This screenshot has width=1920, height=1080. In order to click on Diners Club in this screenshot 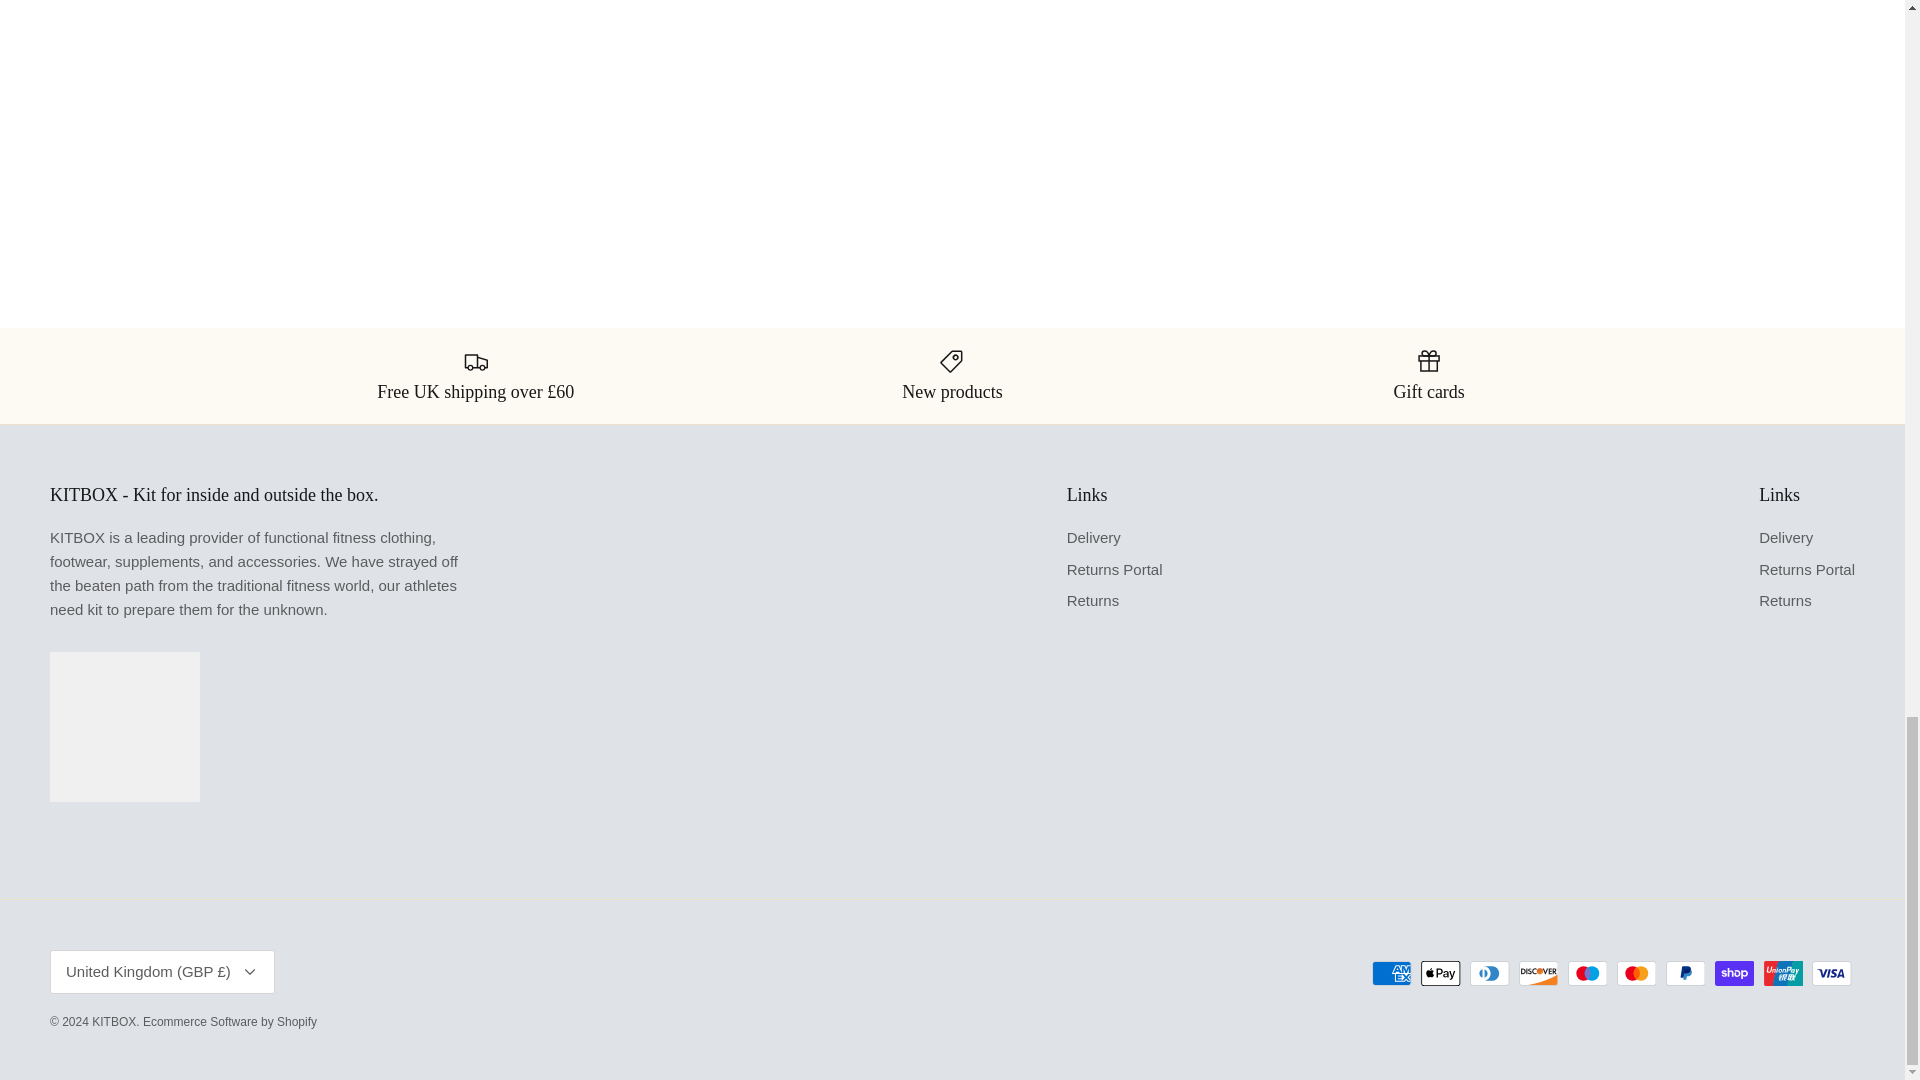, I will do `click(1490, 974)`.